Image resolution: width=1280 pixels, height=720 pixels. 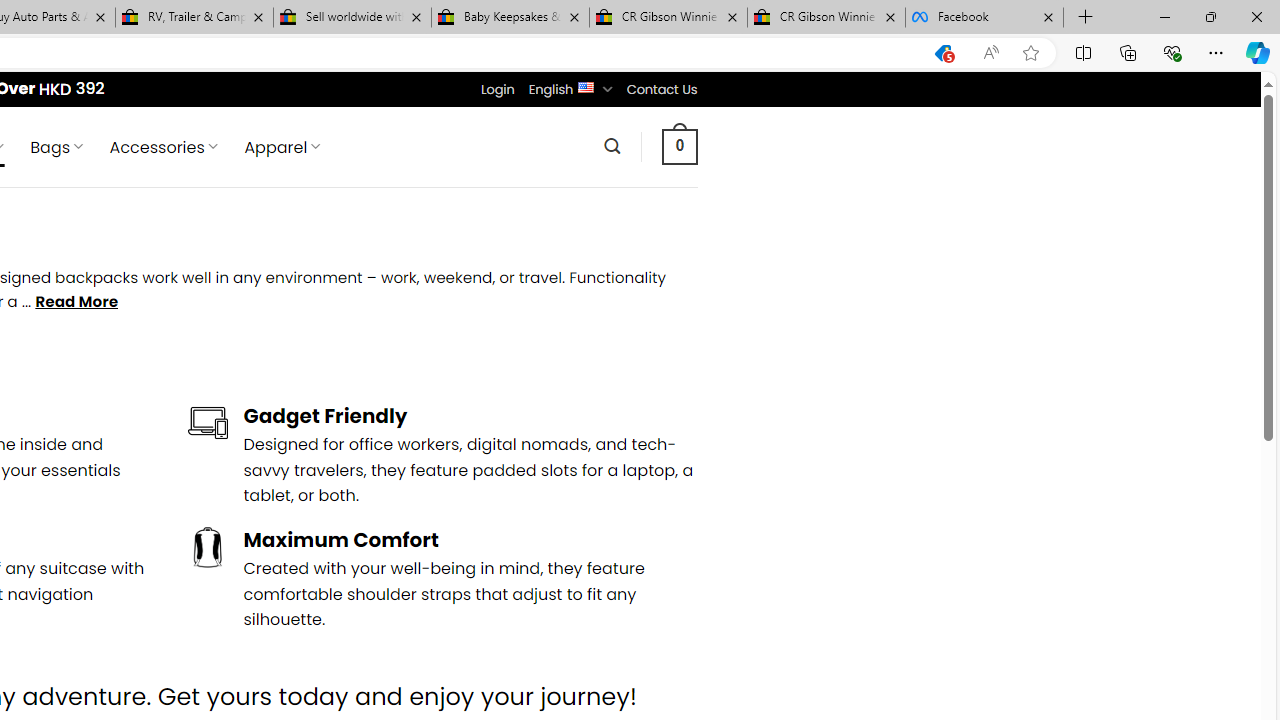 What do you see at coordinates (510, 18) in the screenshot?
I see `Baby Keepsakes & Announcements for sale | eBay` at bounding box center [510, 18].